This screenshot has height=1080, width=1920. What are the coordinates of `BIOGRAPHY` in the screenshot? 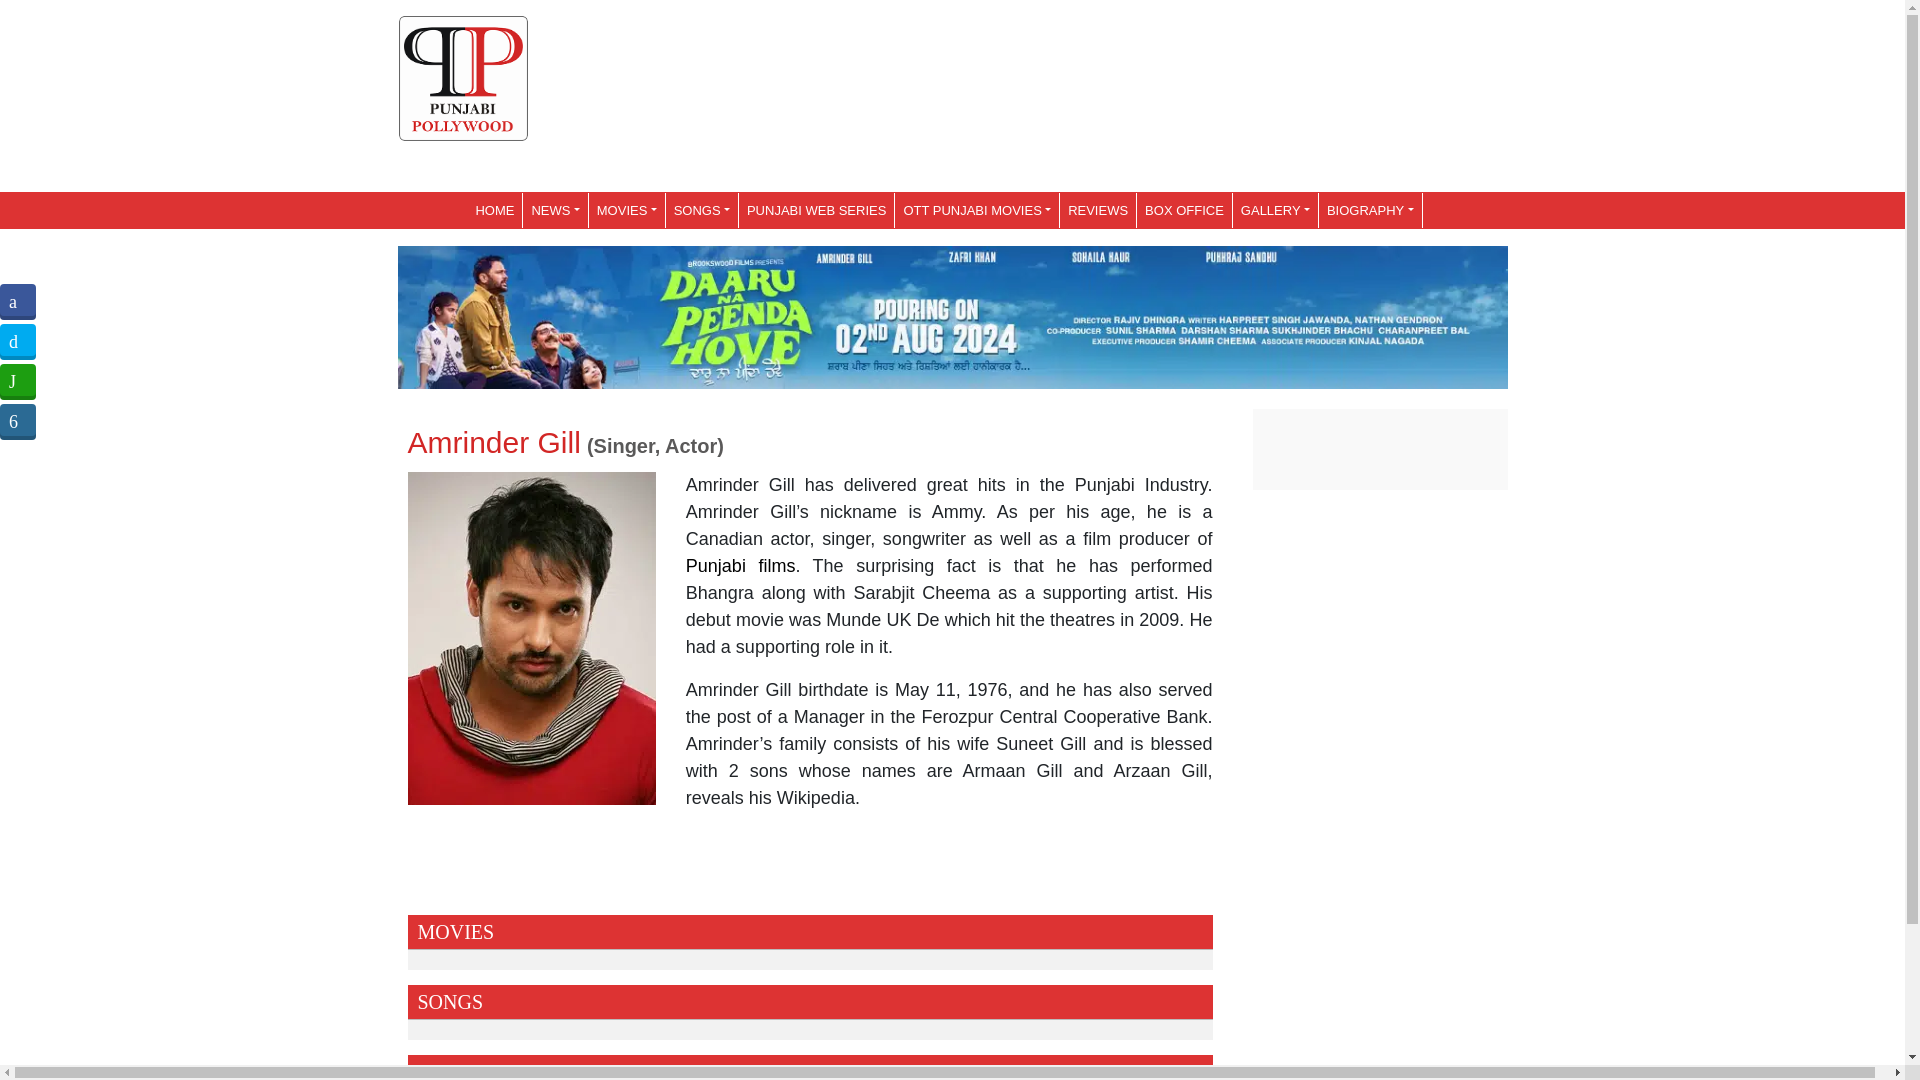 It's located at (1370, 210).